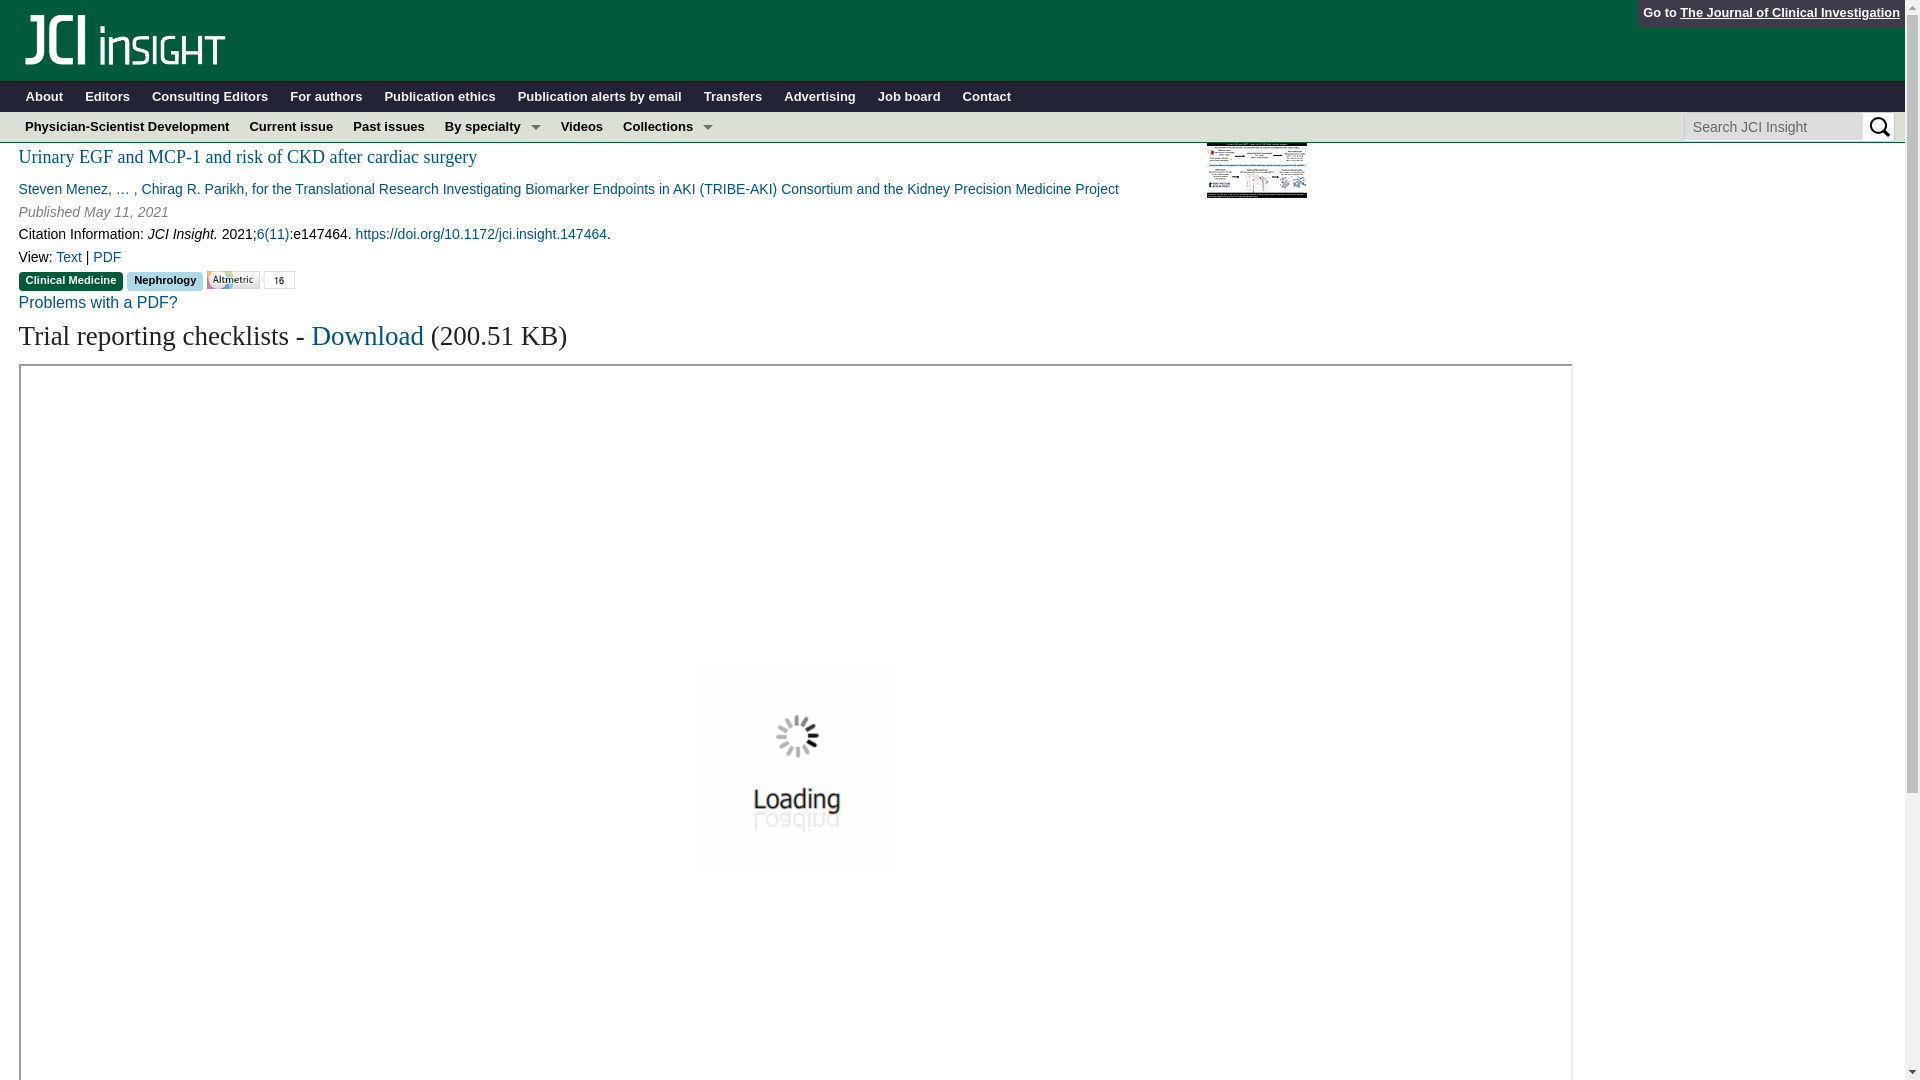  I want to click on Current issue, so click(290, 126).